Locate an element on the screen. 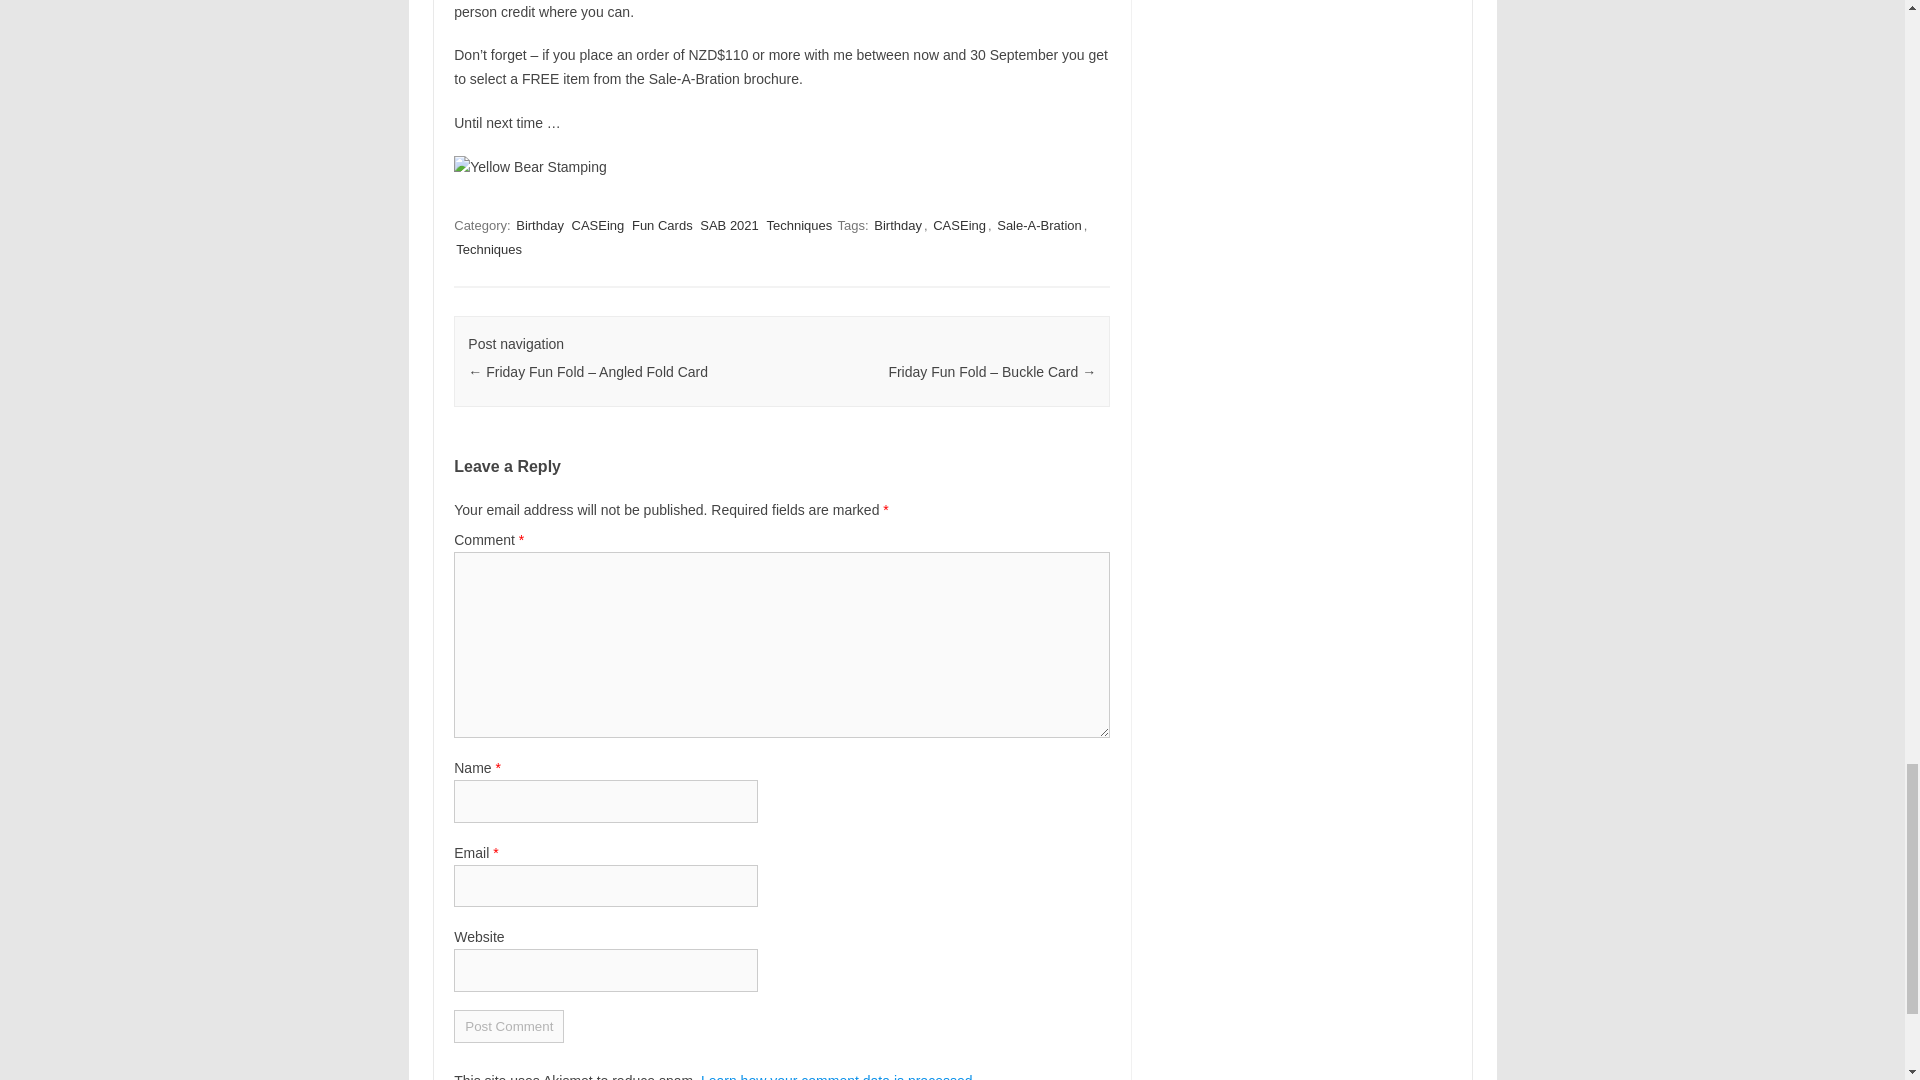  CASEing is located at coordinates (960, 226).